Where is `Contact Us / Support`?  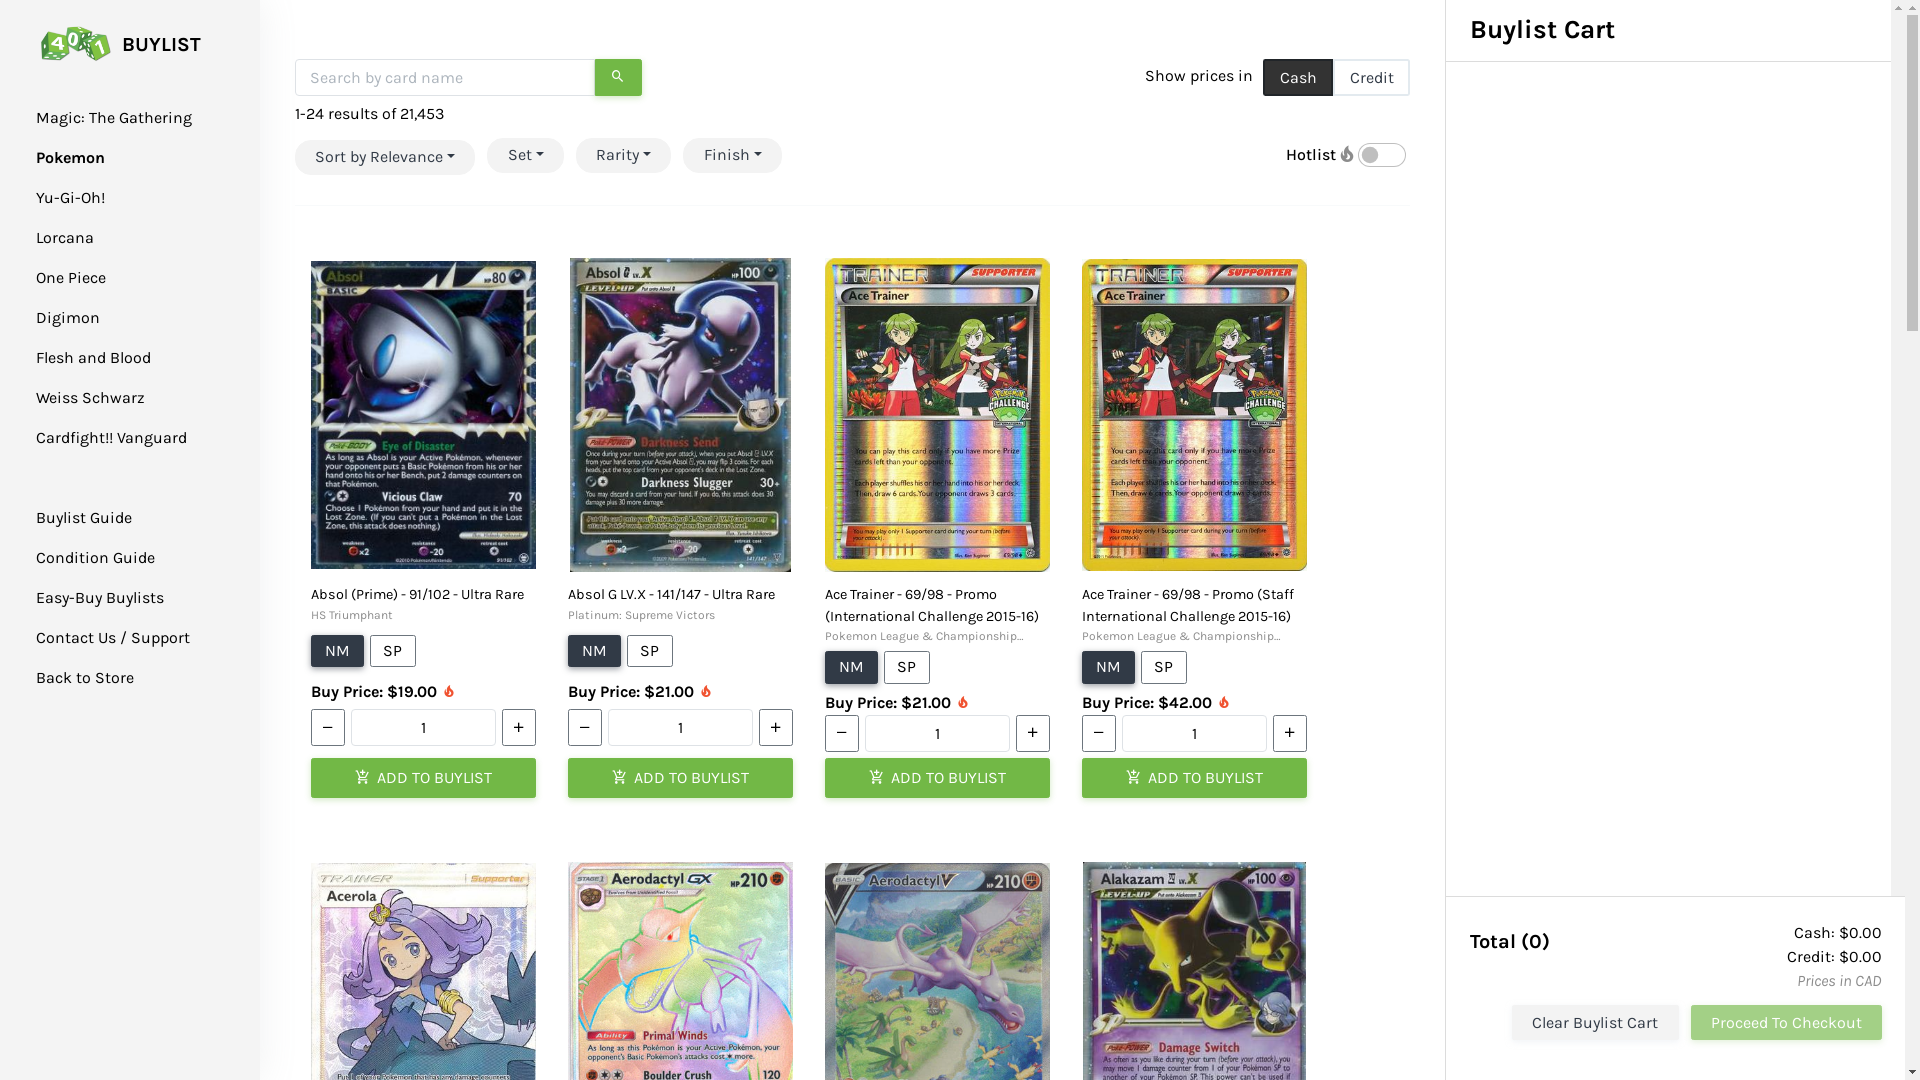 Contact Us / Support is located at coordinates (113, 638).